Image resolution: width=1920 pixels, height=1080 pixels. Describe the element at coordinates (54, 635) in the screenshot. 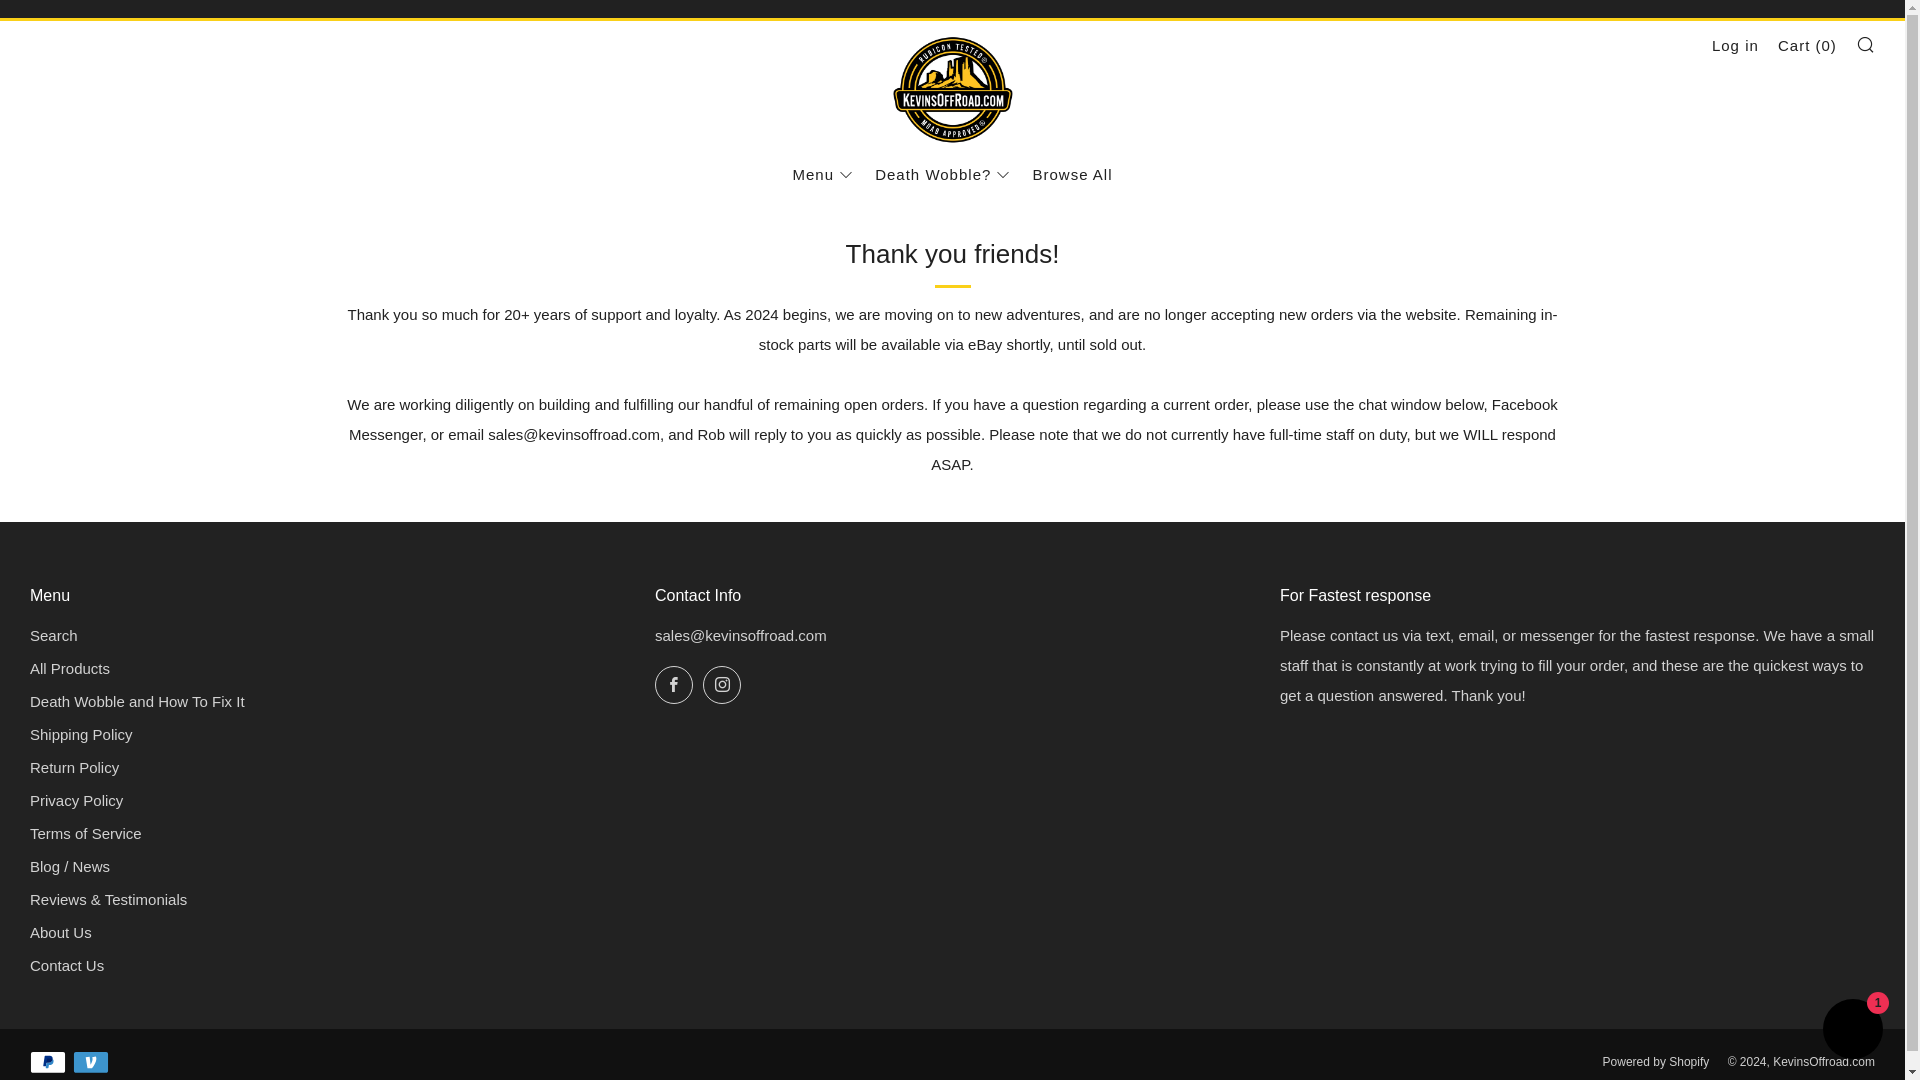

I see `Search` at that location.